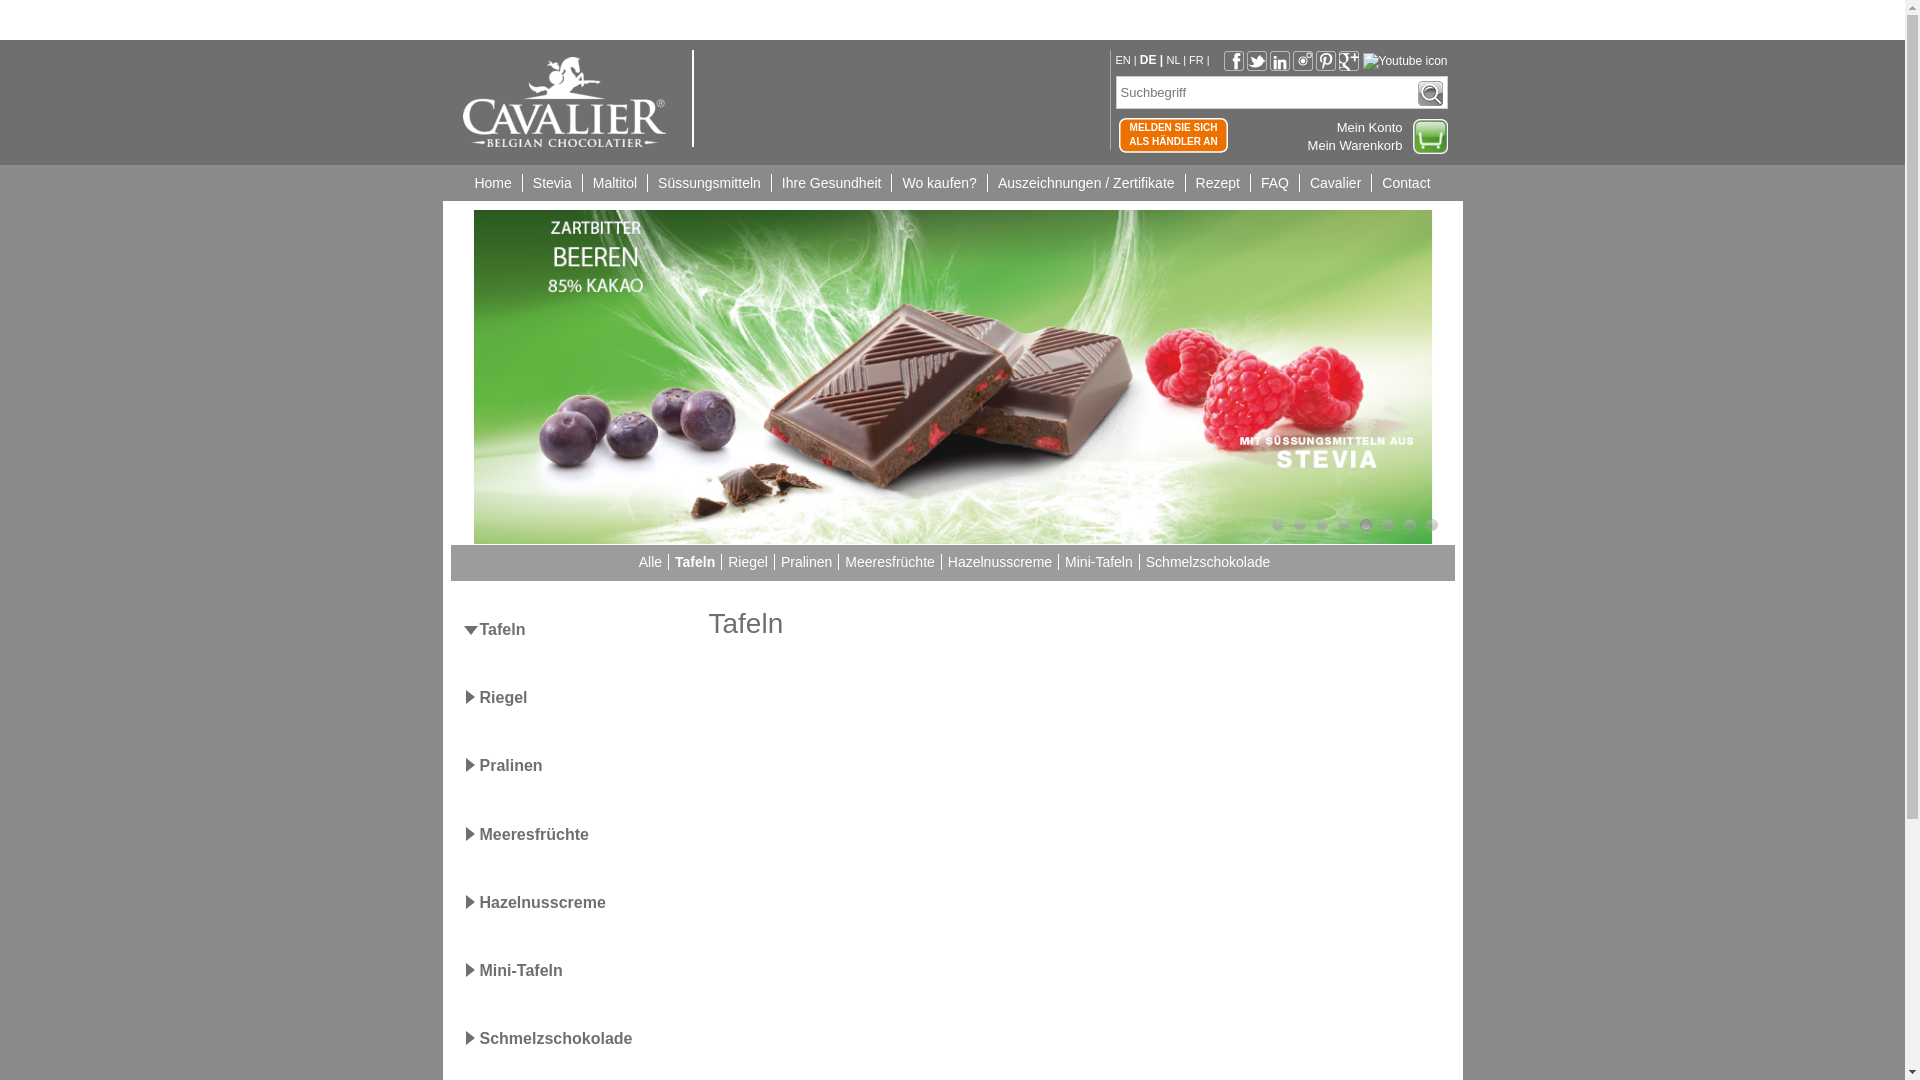 This screenshot has height=1080, width=1920. Describe the element at coordinates (504, 630) in the screenshot. I see `Tafeln` at that location.